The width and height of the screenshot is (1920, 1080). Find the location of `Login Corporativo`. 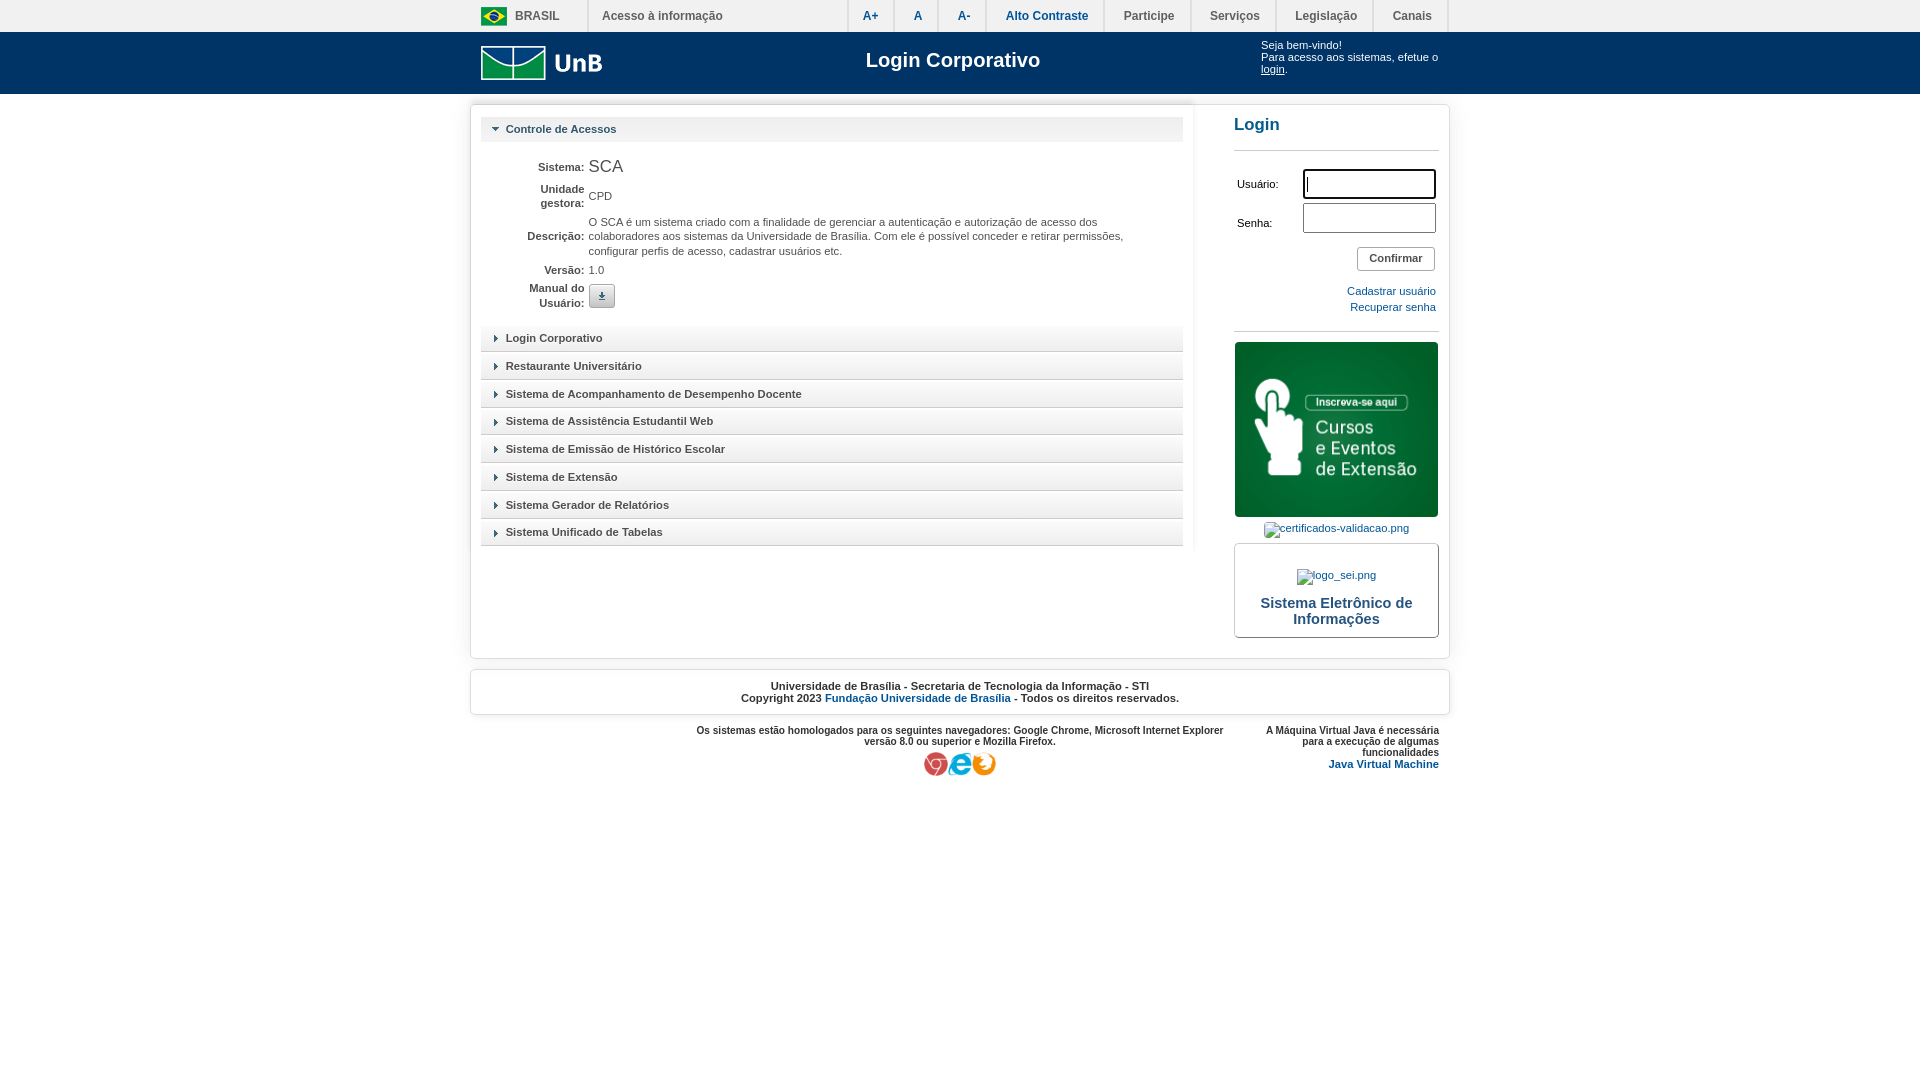

Login Corporativo is located at coordinates (832, 338).